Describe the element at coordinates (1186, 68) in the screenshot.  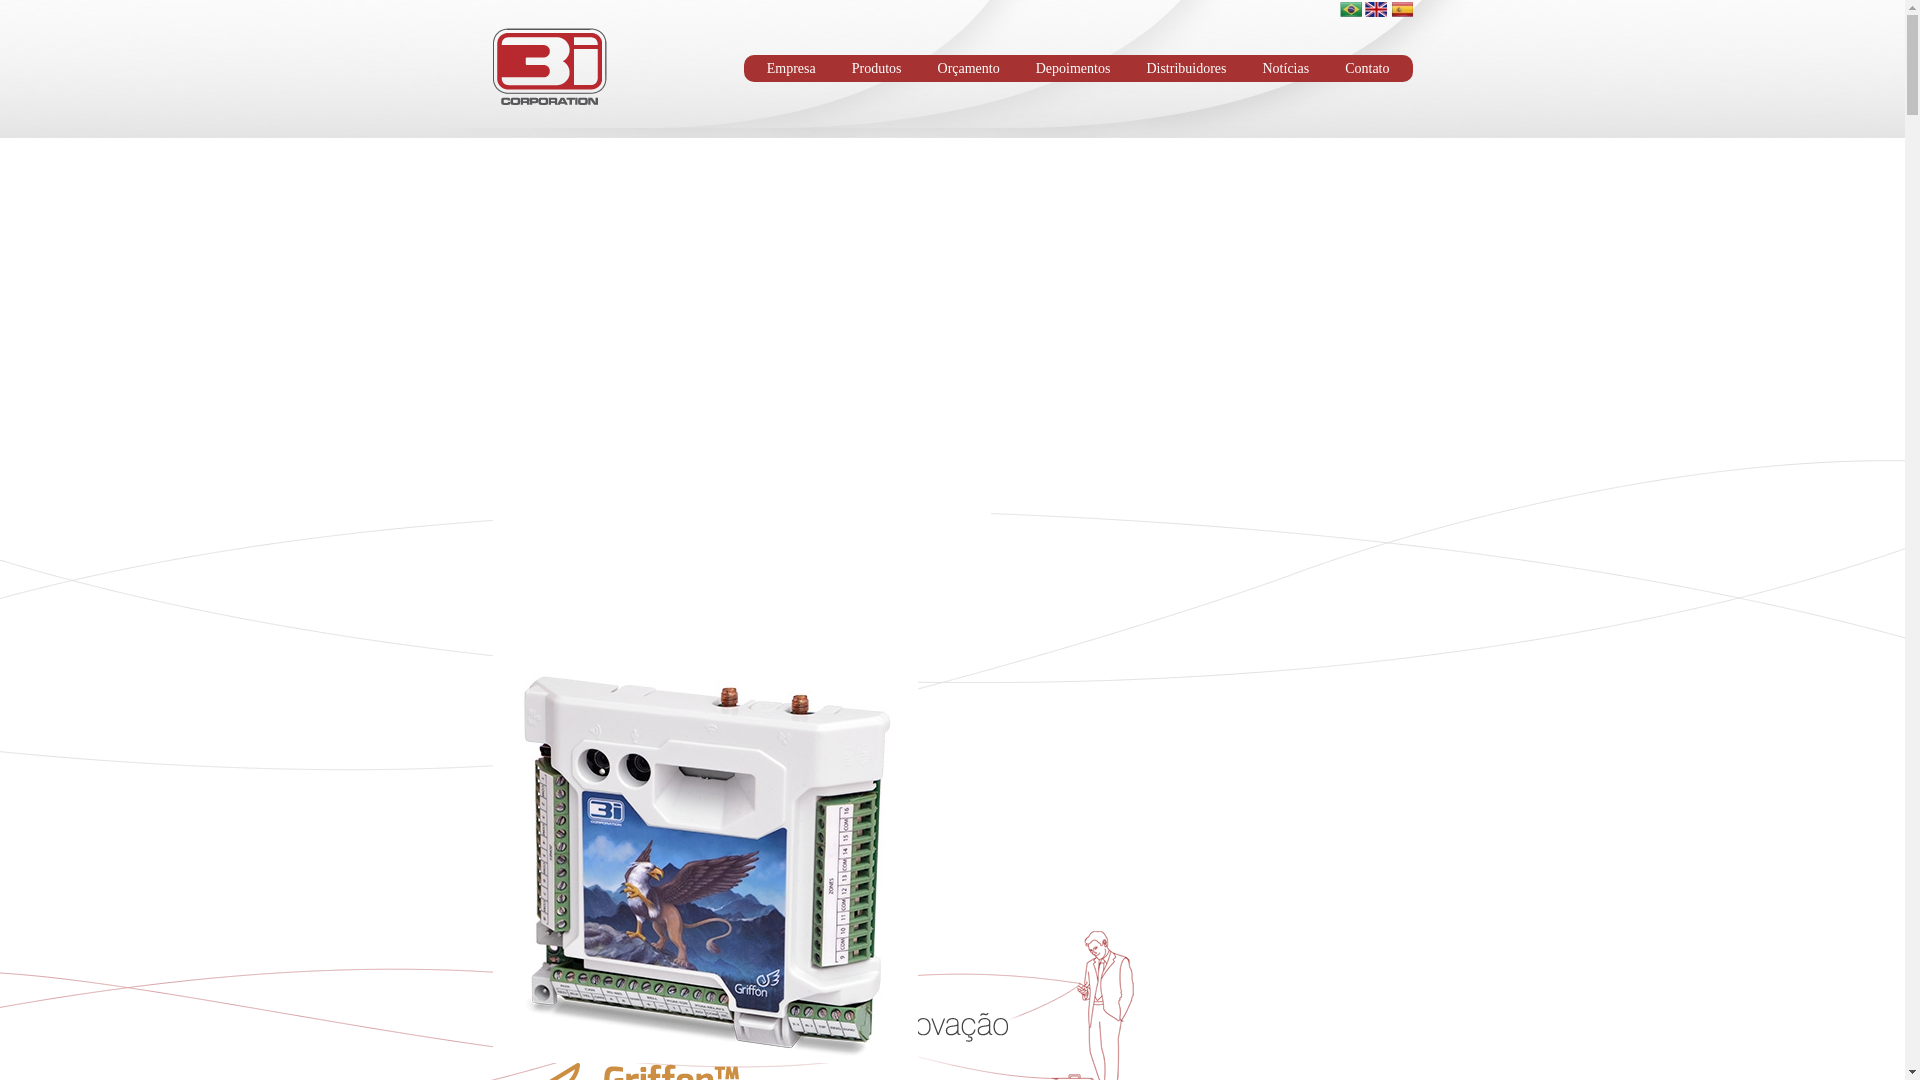
I see `Distribuidores` at that location.